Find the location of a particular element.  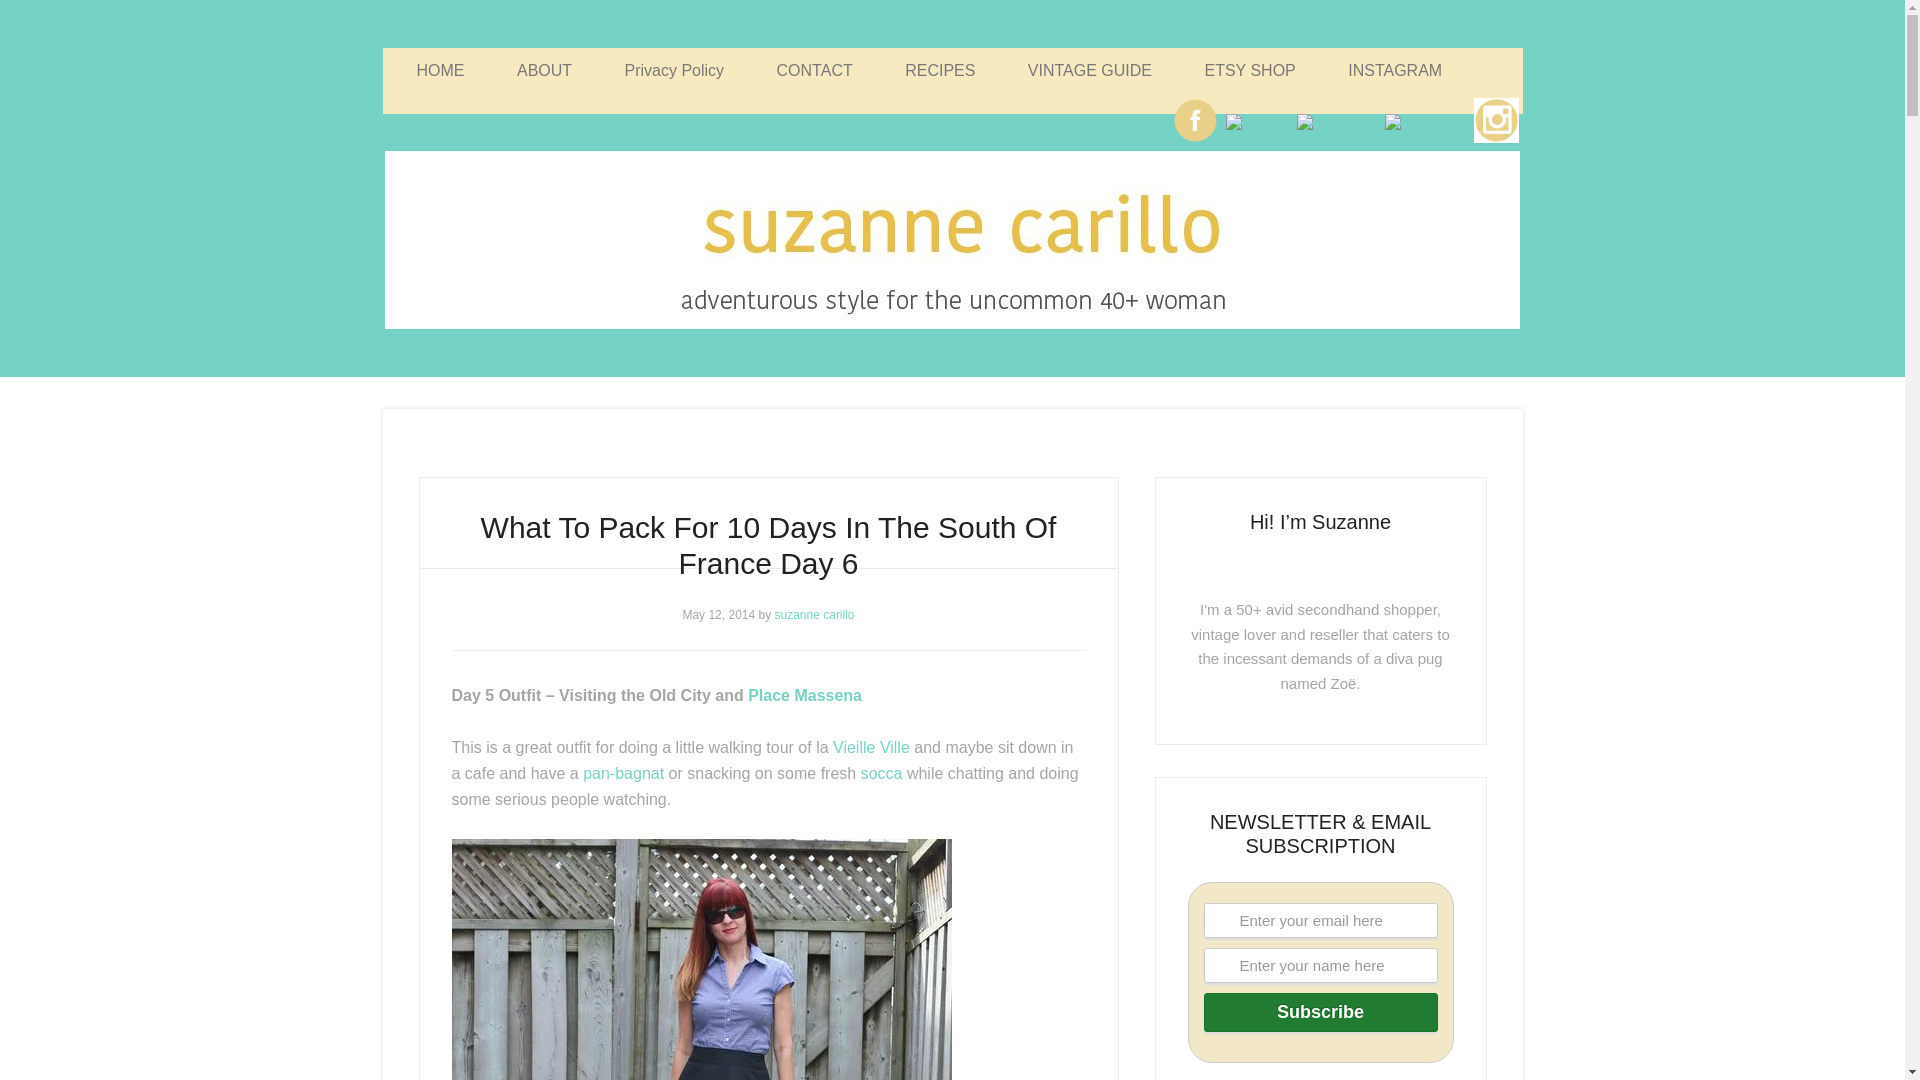

Facebook is located at coordinates (1195, 141).